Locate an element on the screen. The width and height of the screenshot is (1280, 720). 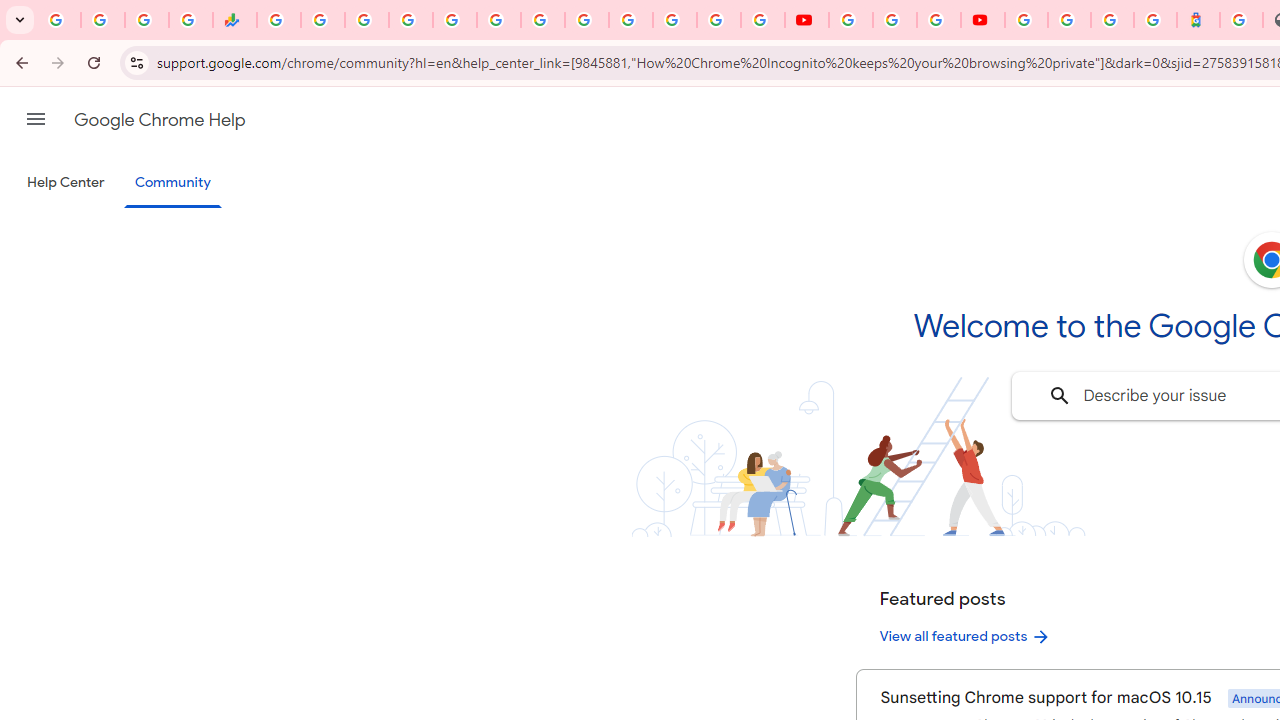
Android TV Policies and Guidelines - Transparency Center is located at coordinates (542, 20).